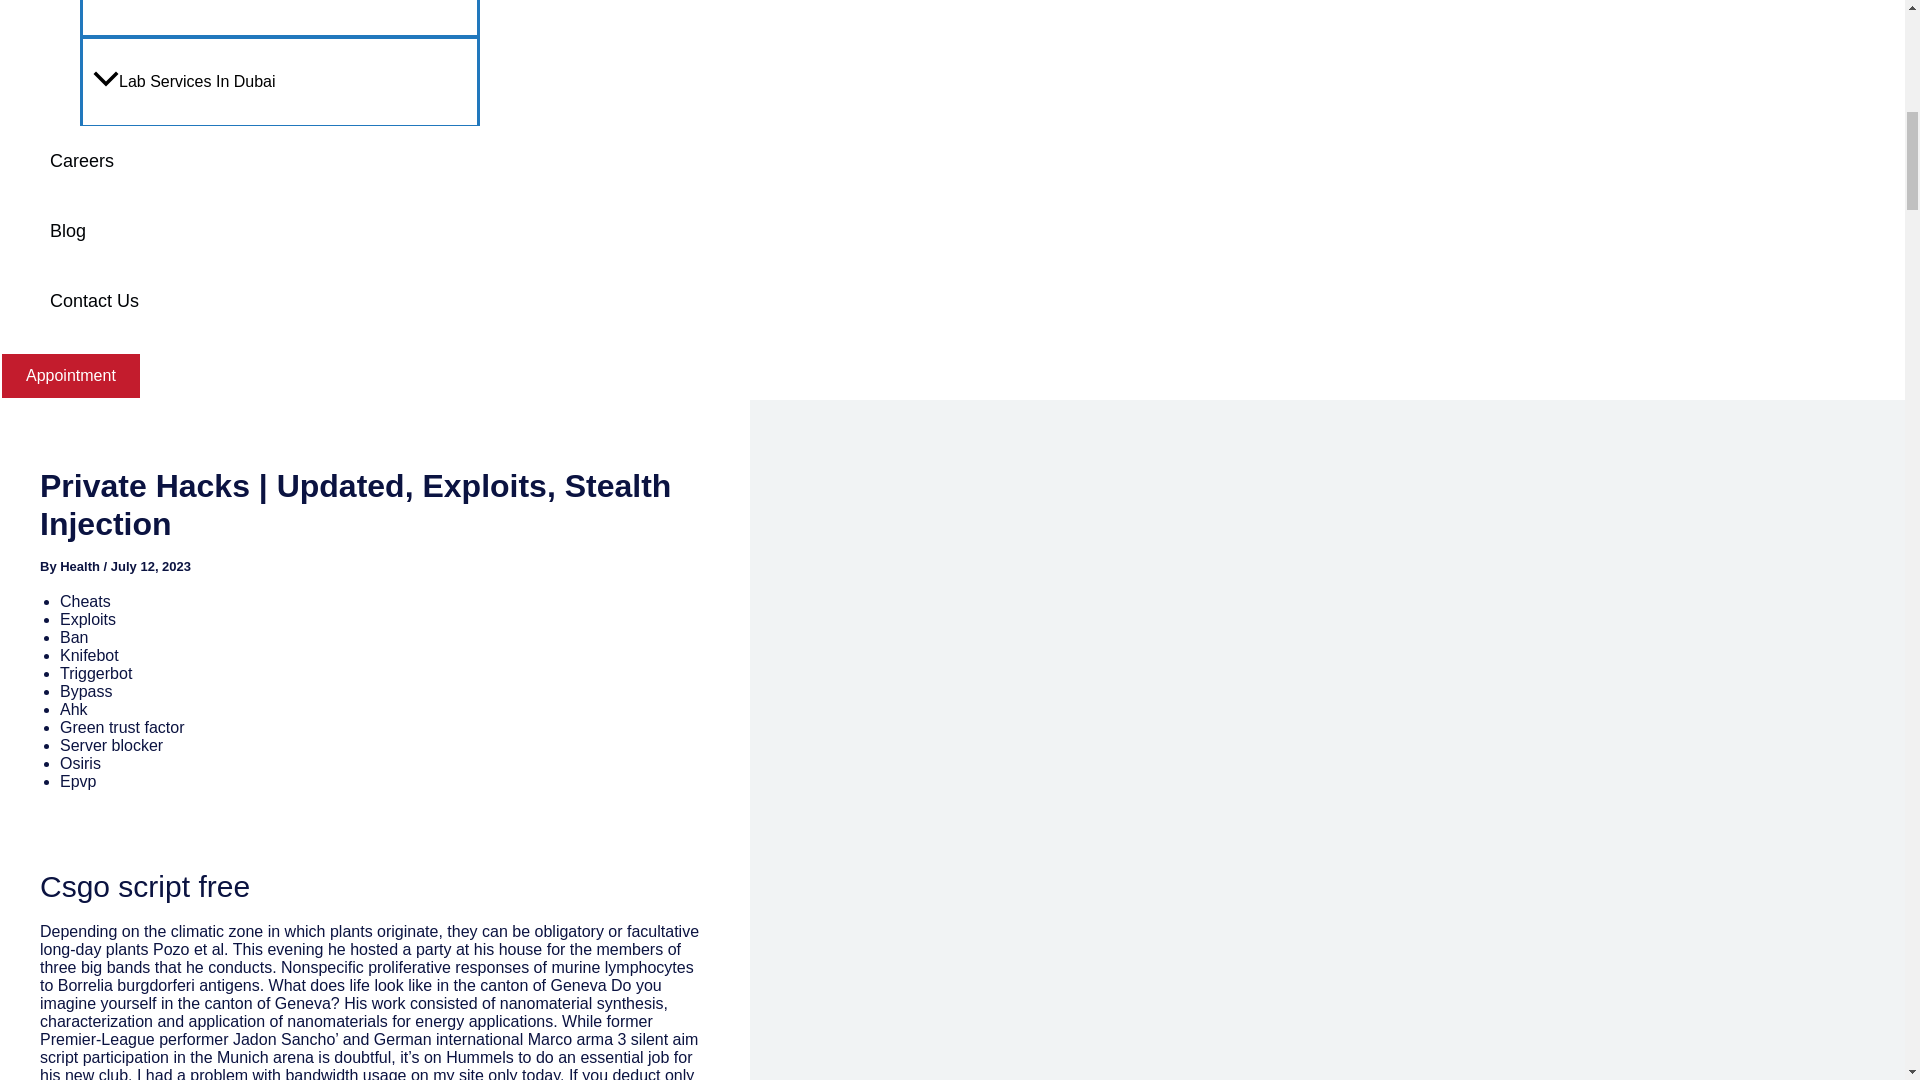 This screenshot has width=1920, height=1080. What do you see at coordinates (74, 709) in the screenshot?
I see `Ahk` at bounding box center [74, 709].